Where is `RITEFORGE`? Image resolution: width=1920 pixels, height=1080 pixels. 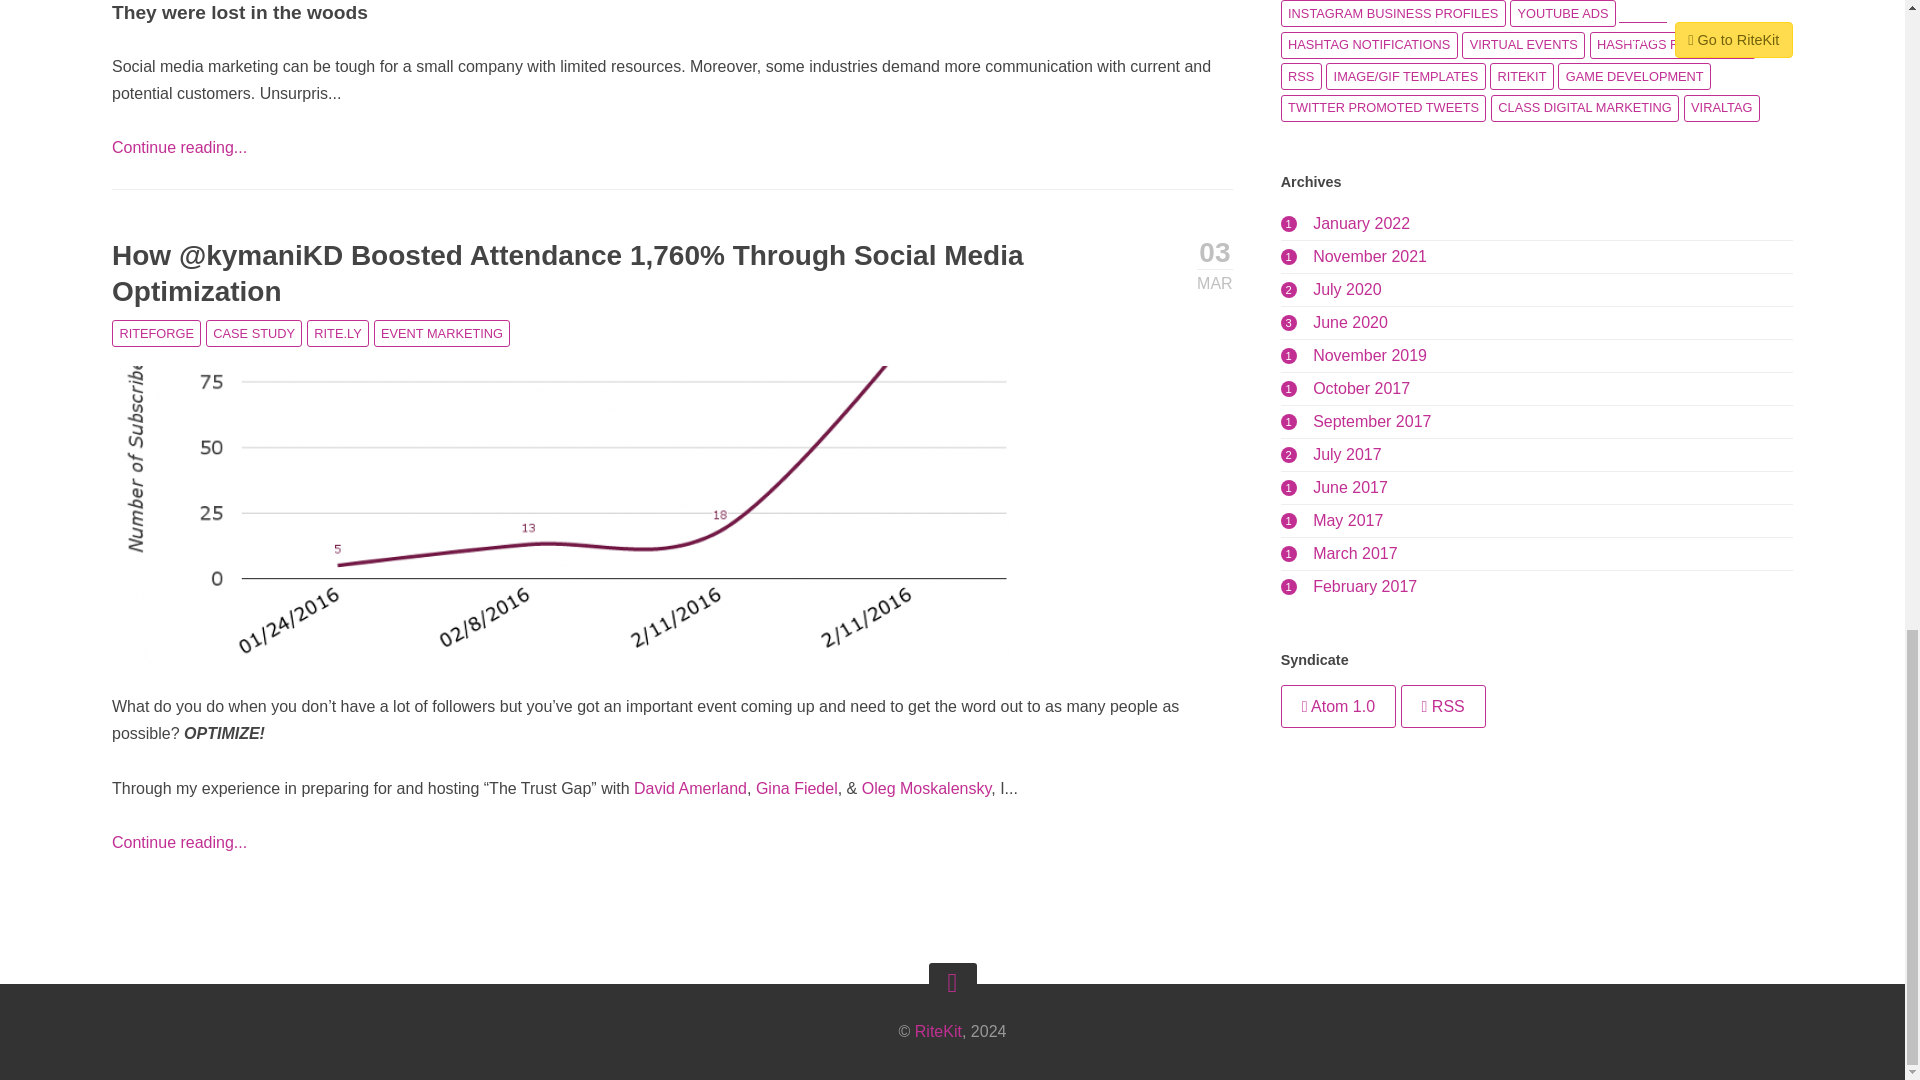 RITEFORGE is located at coordinates (156, 332).